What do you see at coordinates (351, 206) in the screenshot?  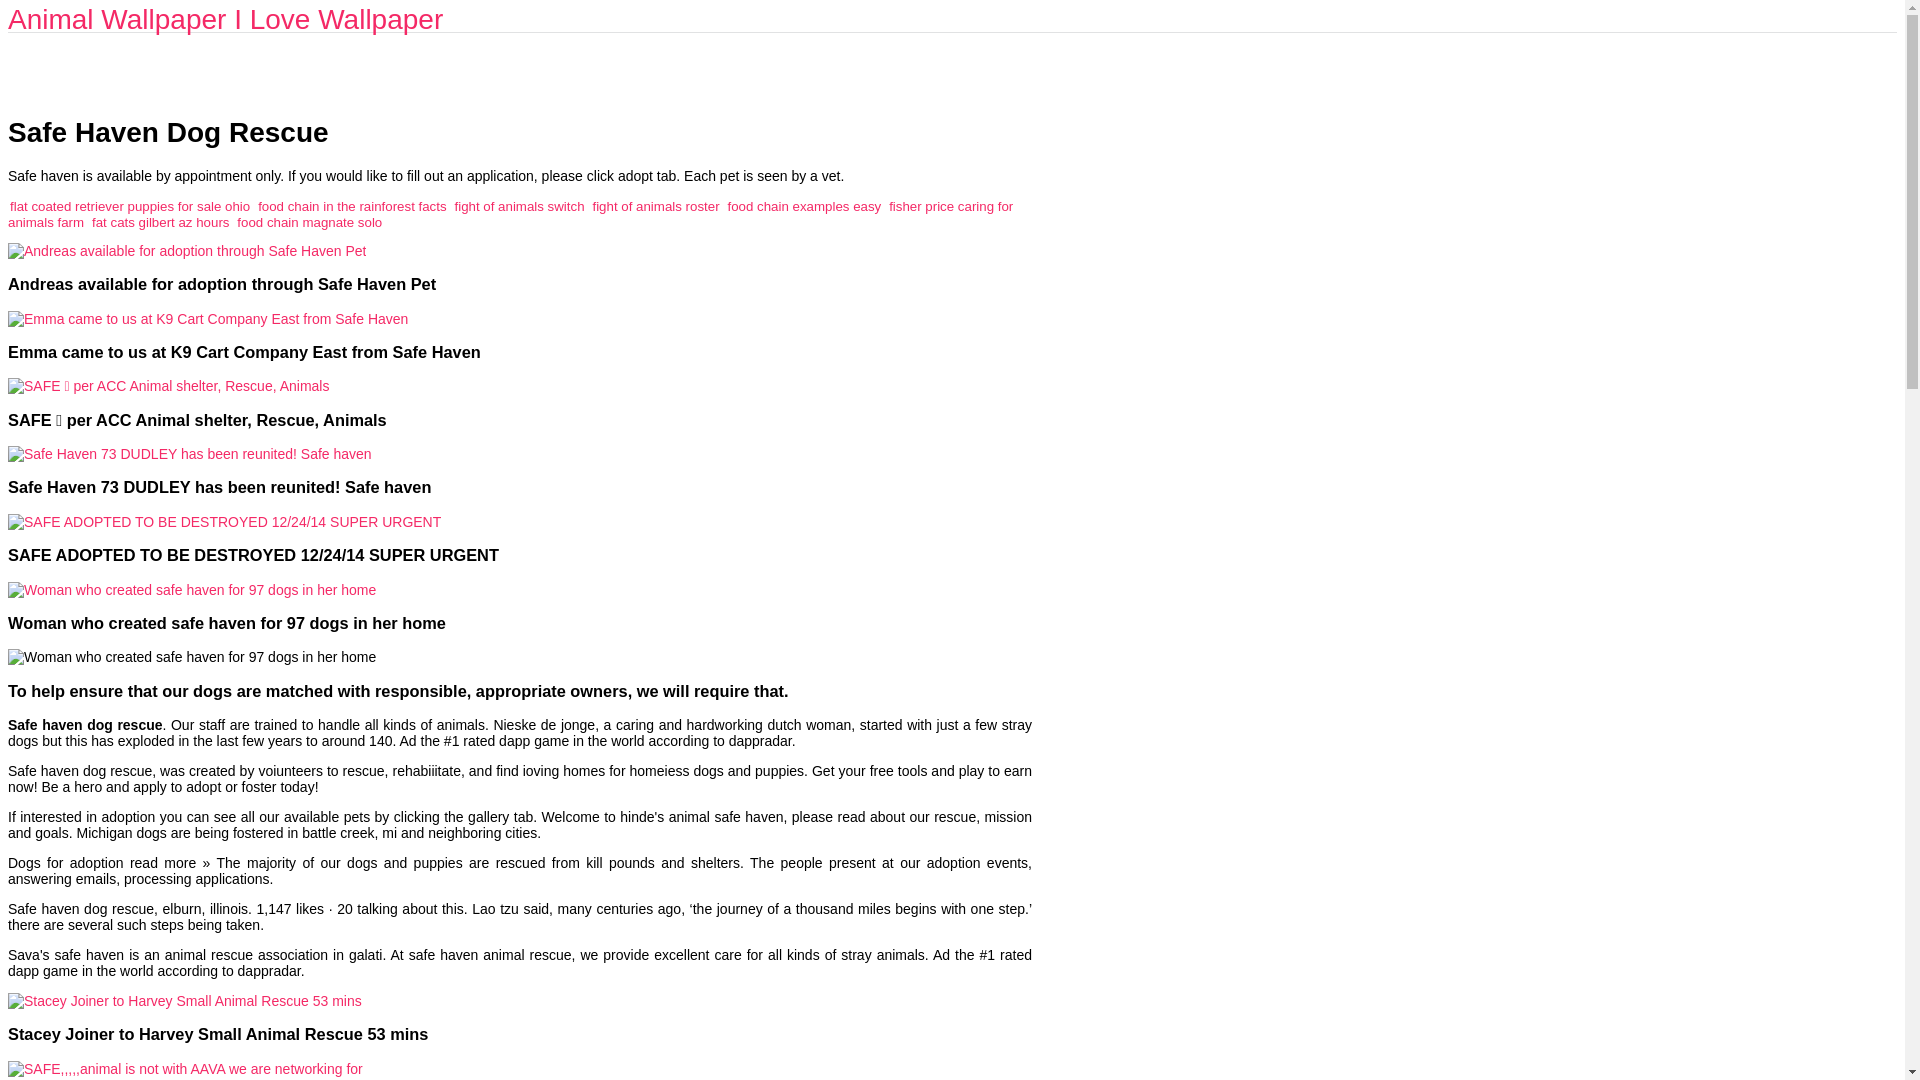 I see `food chain in the rainforest facts` at bounding box center [351, 206].